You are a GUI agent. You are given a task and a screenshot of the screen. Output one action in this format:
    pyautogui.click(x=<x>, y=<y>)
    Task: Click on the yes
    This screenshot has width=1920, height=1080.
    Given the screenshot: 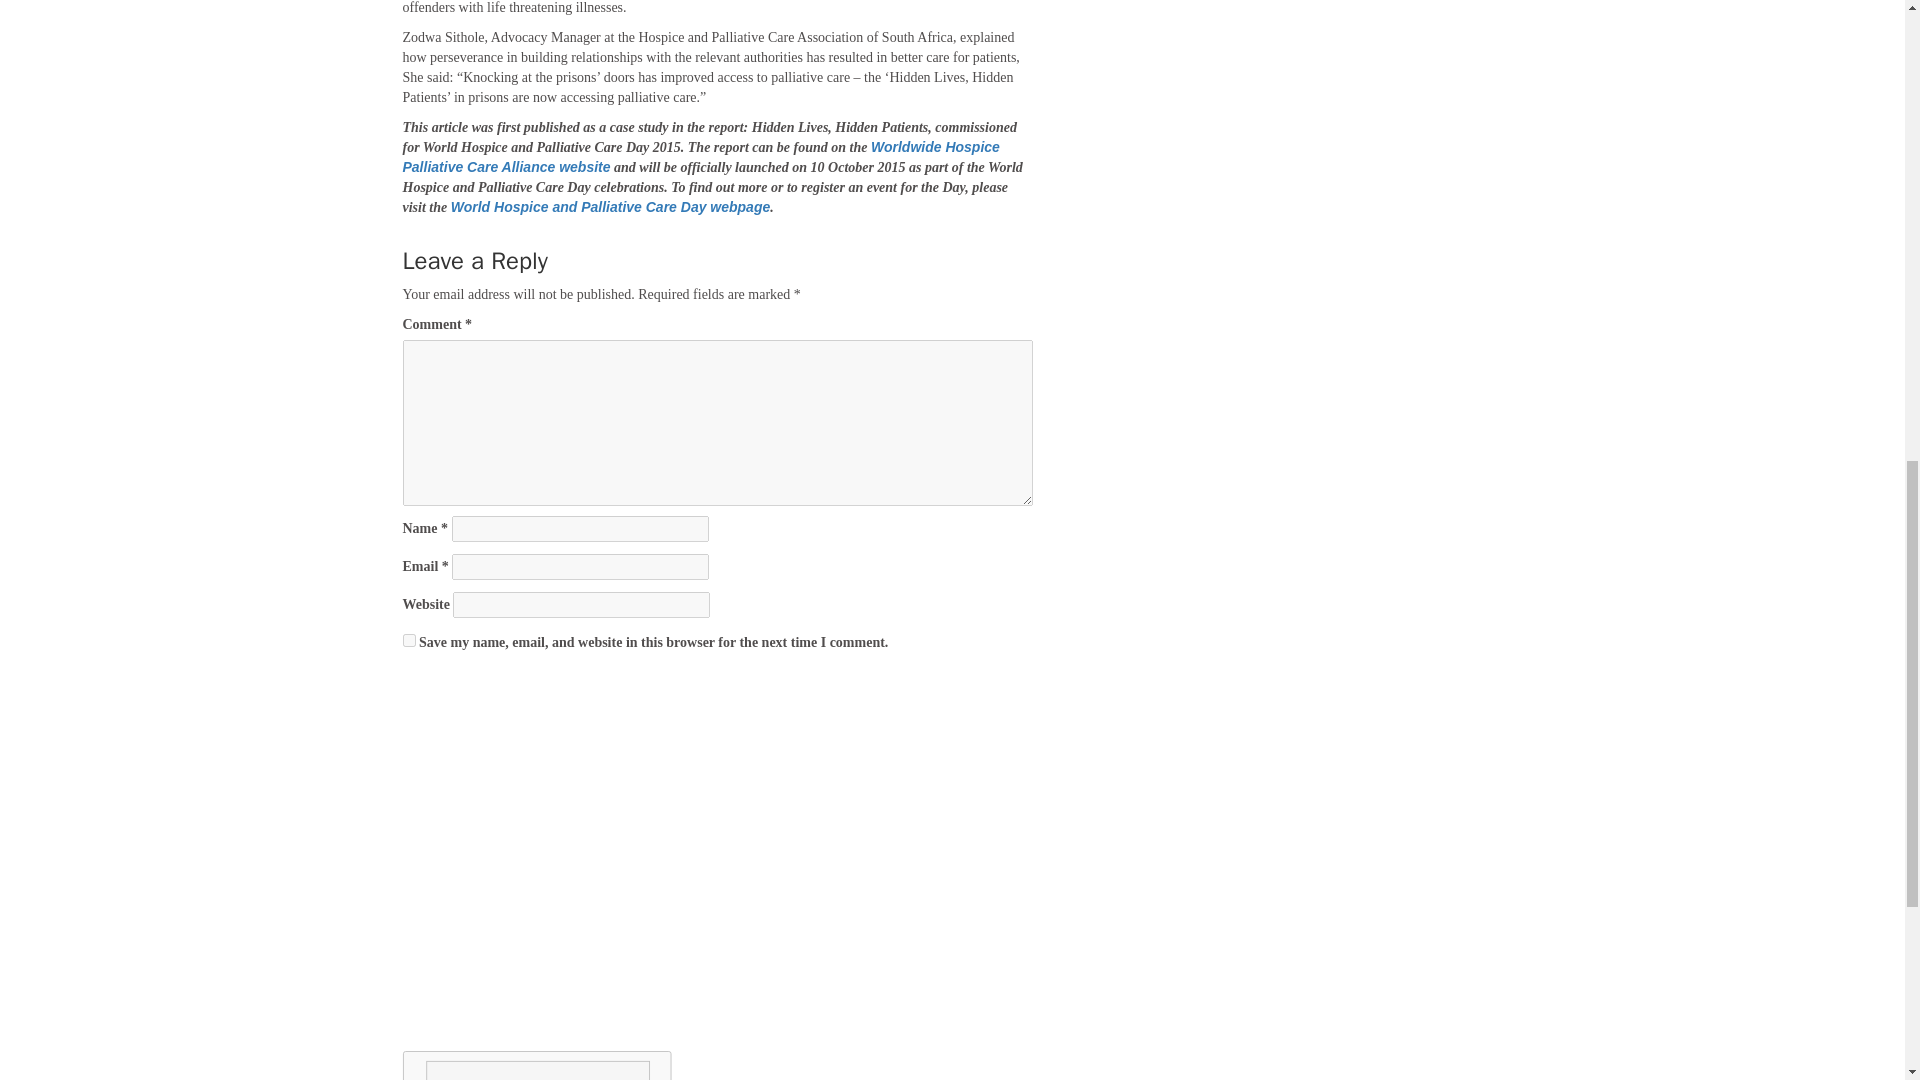 What is the action you would take?
    pyautogui.click(x=408, y=640)
    